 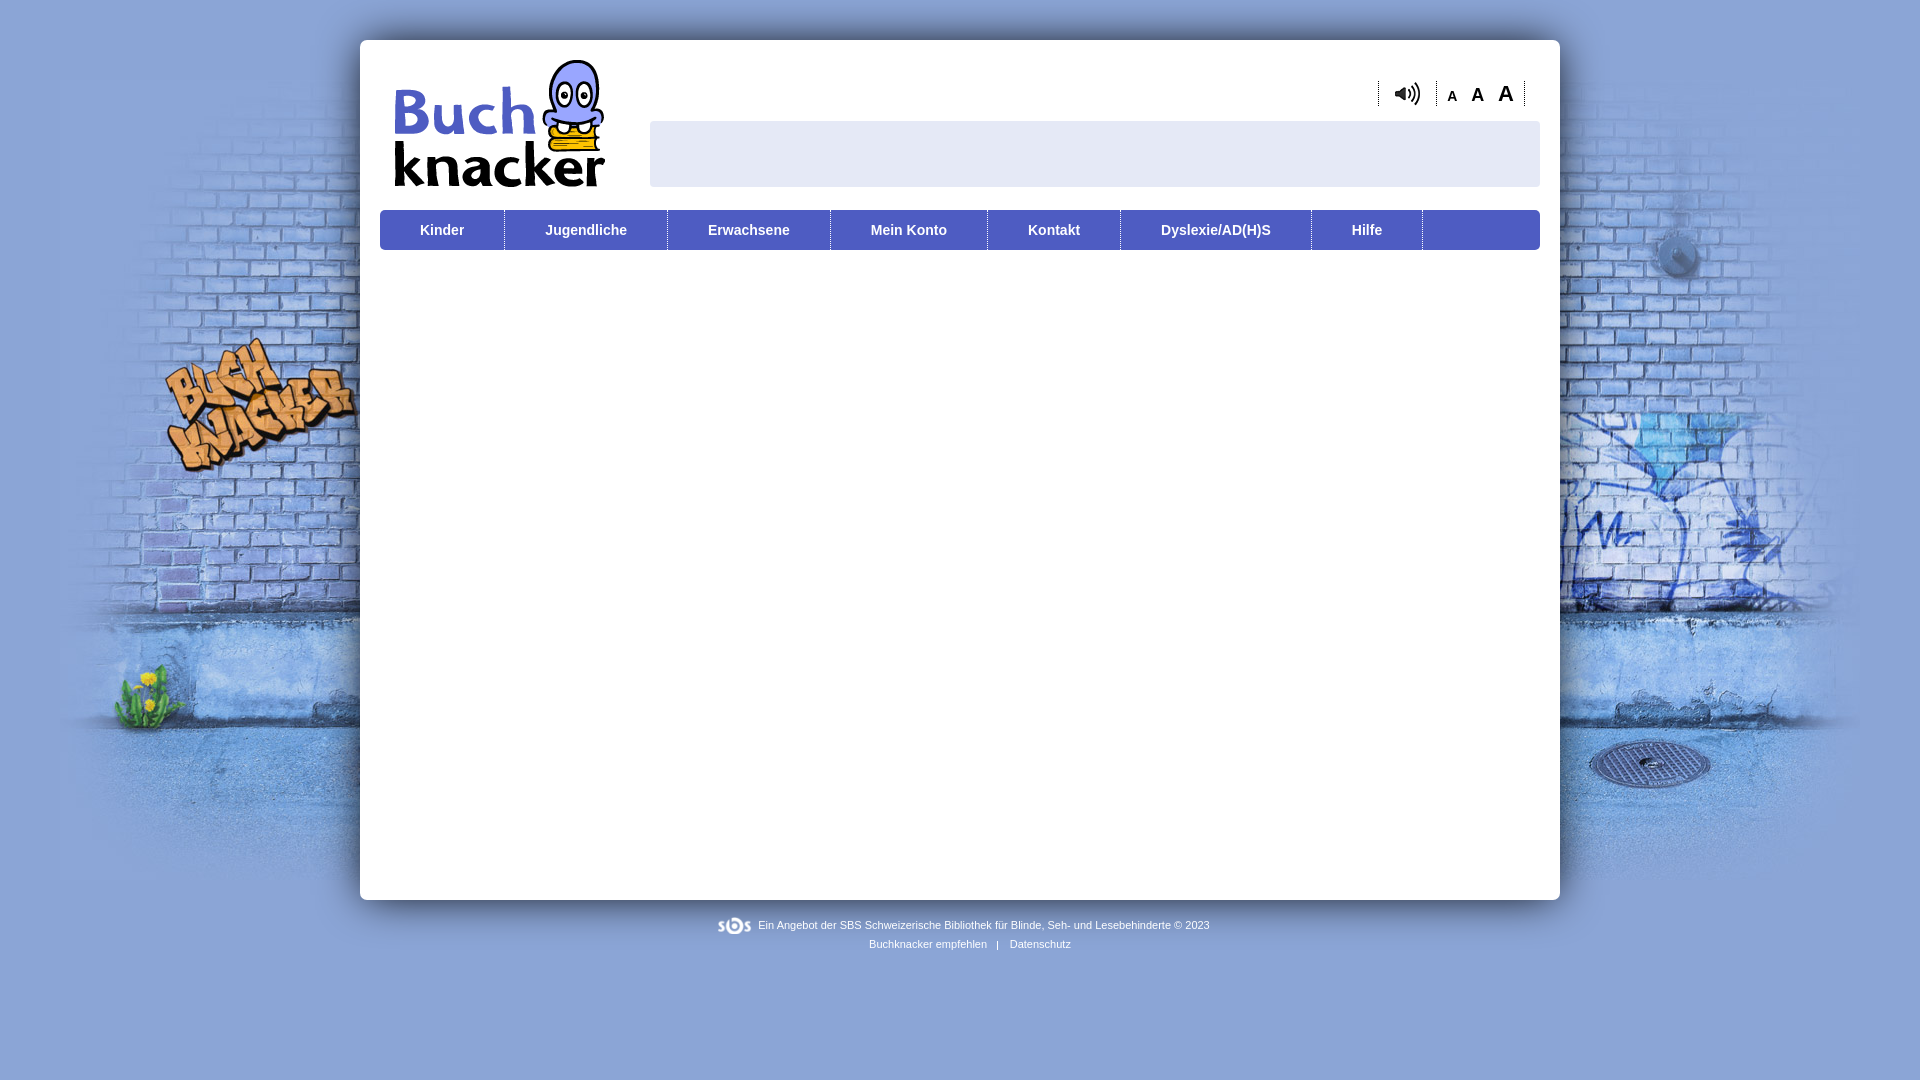 What do you see at coordinates (1367, 230) in the screenshot?
I see `Hilfe` at bounding box center [1367, 230].